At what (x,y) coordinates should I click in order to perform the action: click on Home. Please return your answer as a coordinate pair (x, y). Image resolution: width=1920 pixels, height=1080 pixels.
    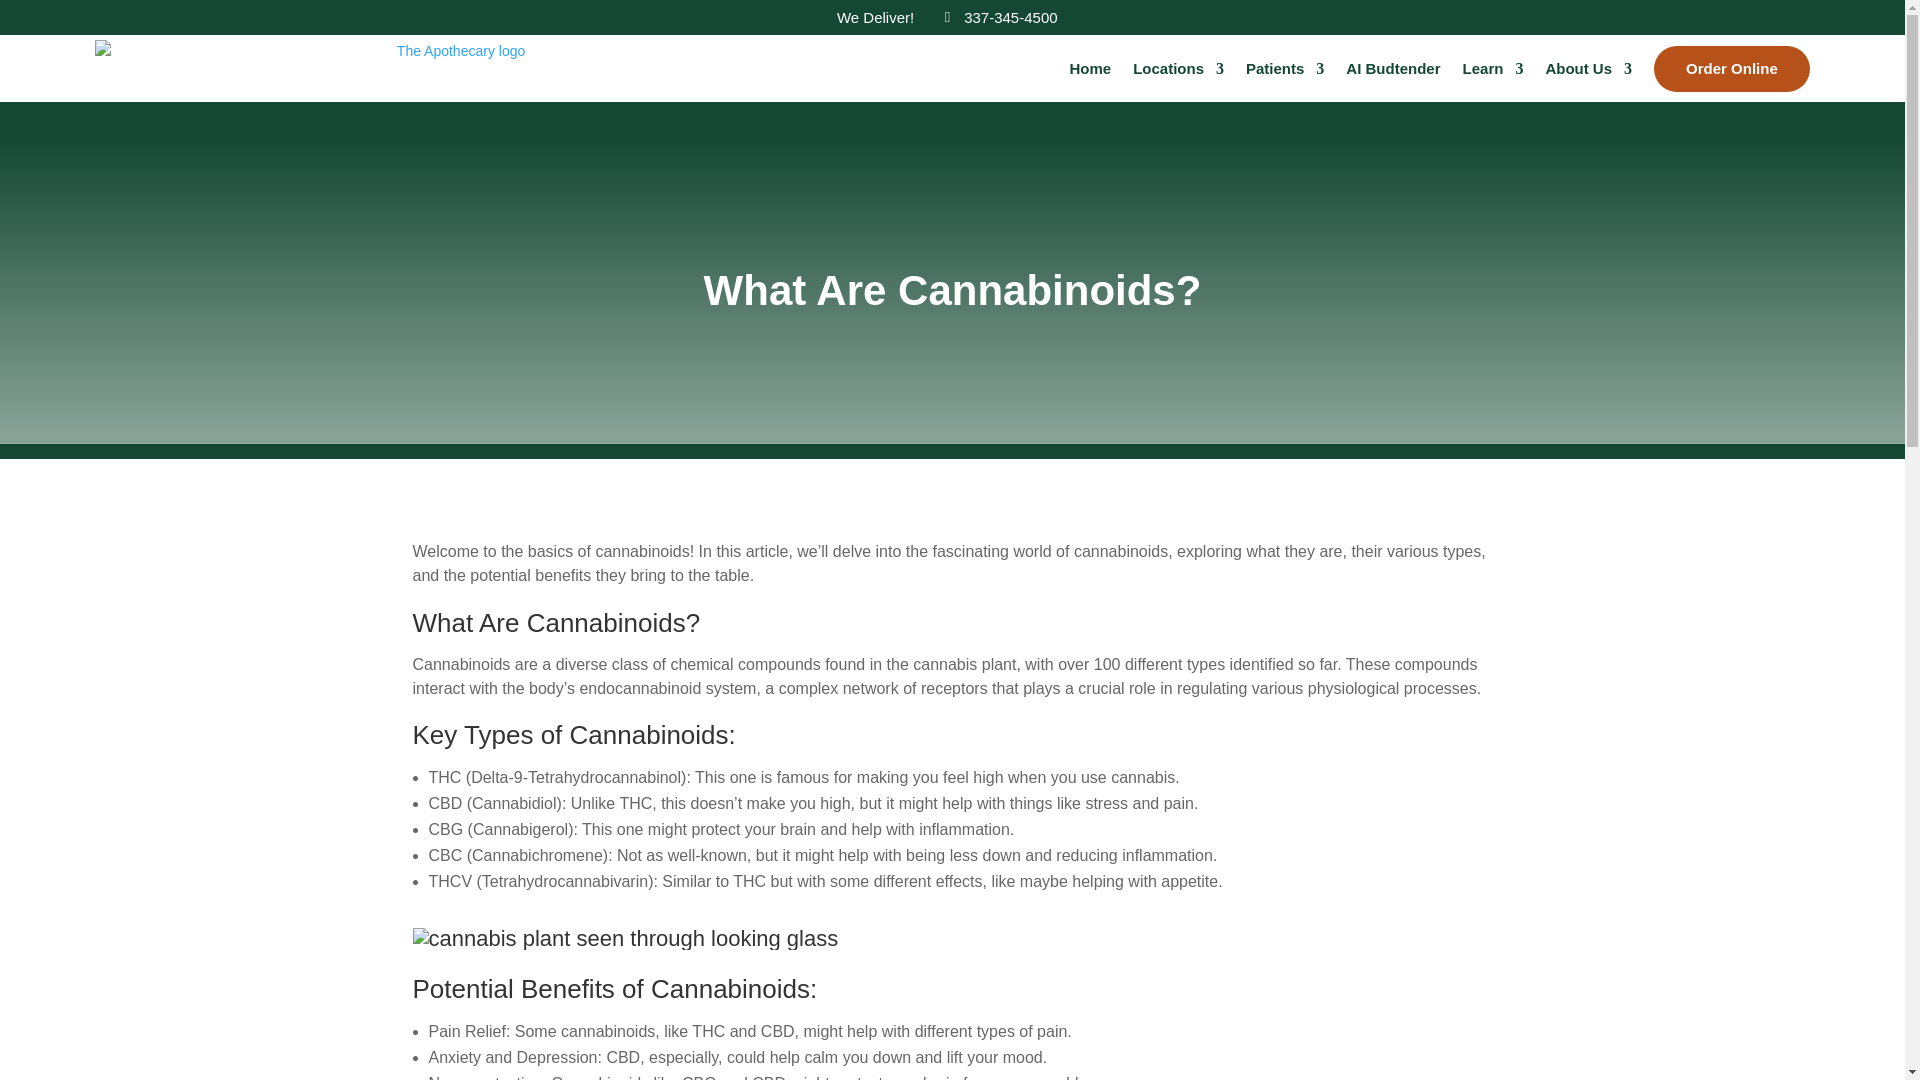
    Looking at the image, I should click on (1090, 68).